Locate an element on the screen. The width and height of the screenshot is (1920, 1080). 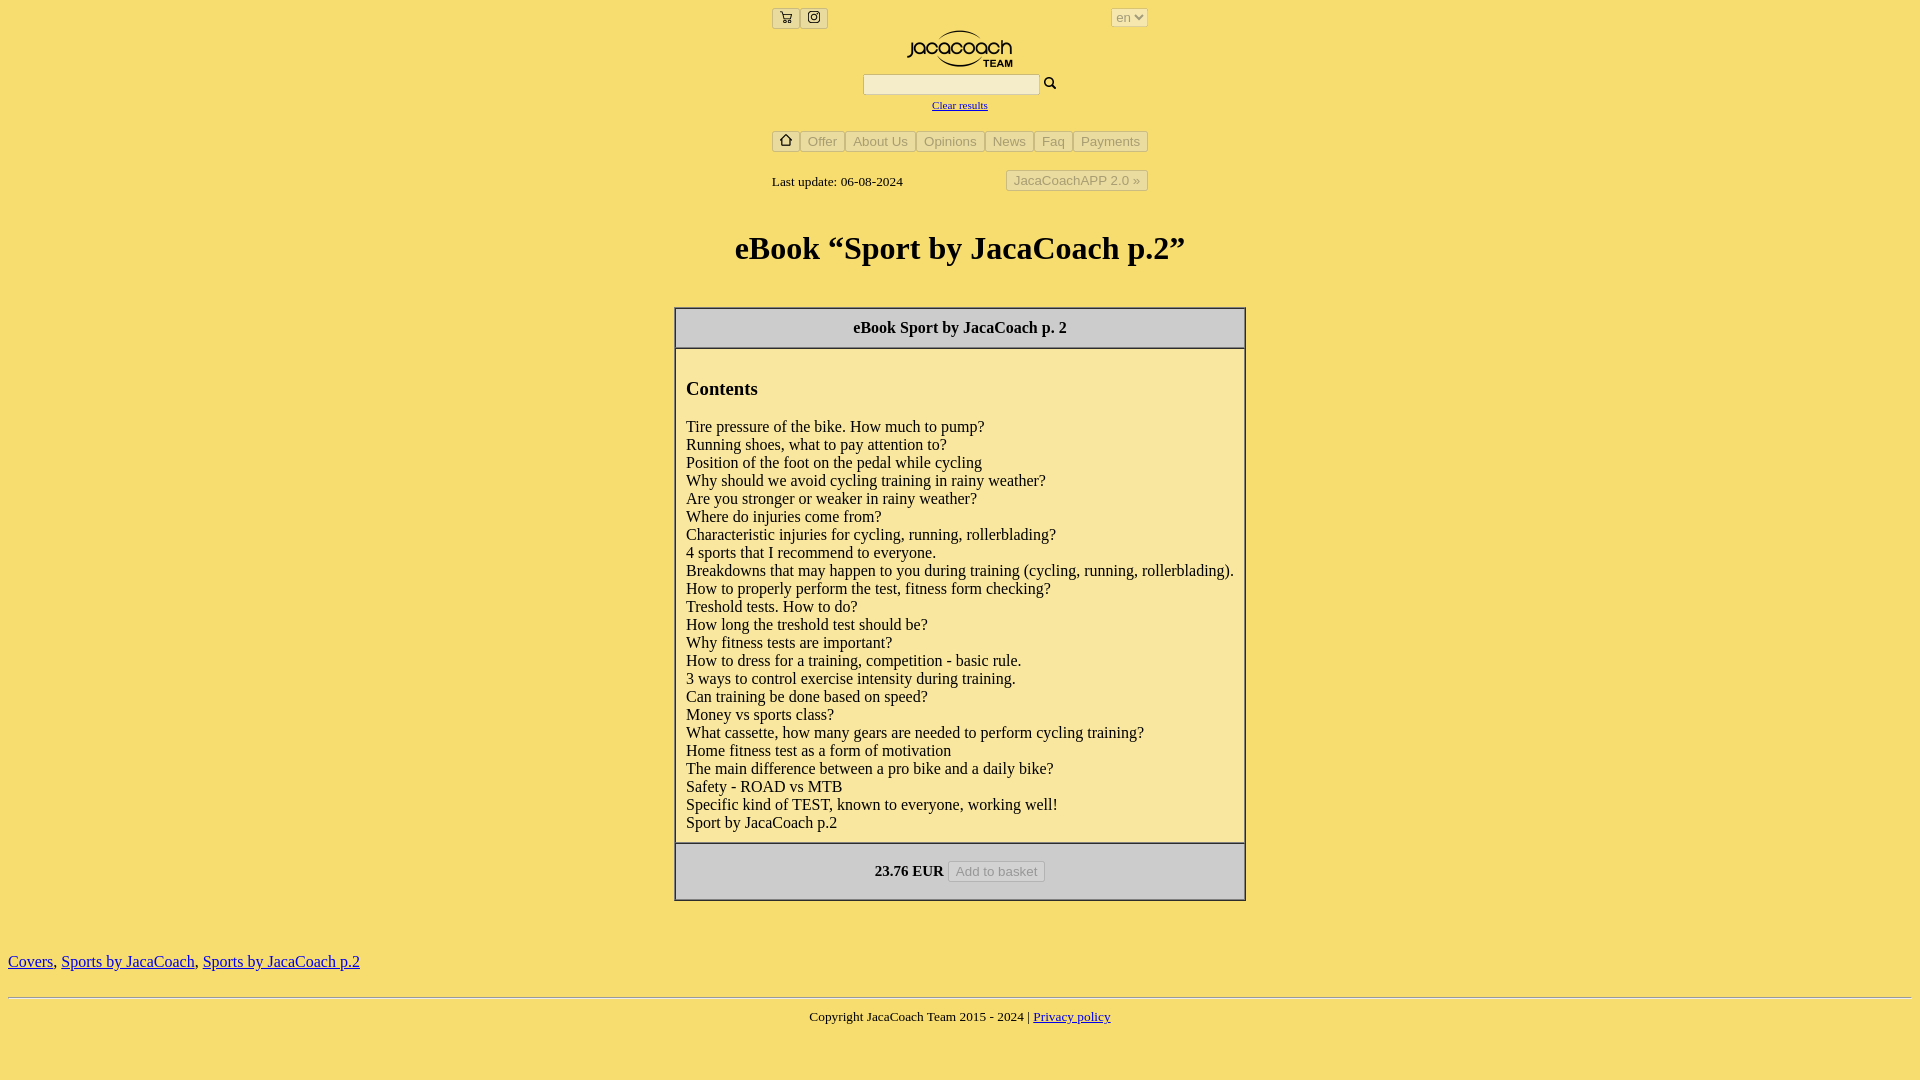
Opinions is located at coordinates (950, 140).